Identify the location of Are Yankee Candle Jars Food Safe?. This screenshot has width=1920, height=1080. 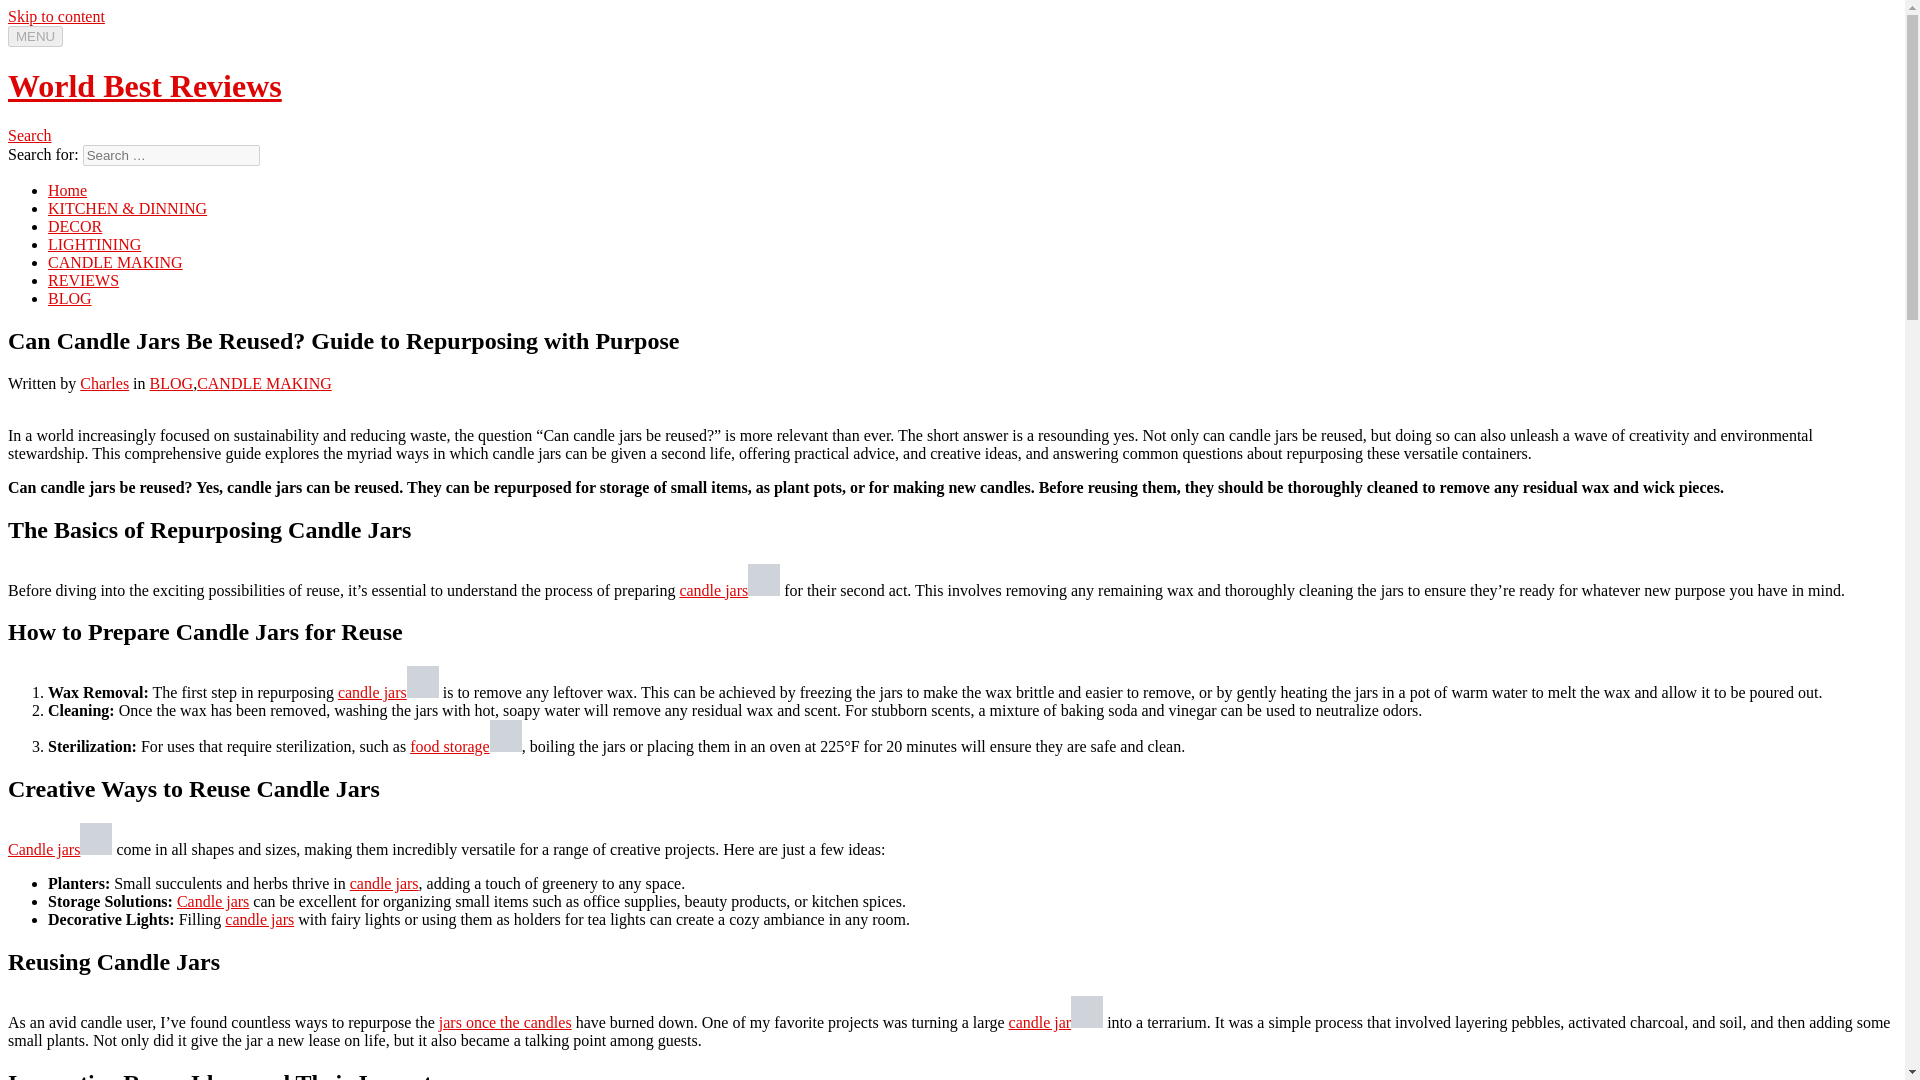
(388, 692).